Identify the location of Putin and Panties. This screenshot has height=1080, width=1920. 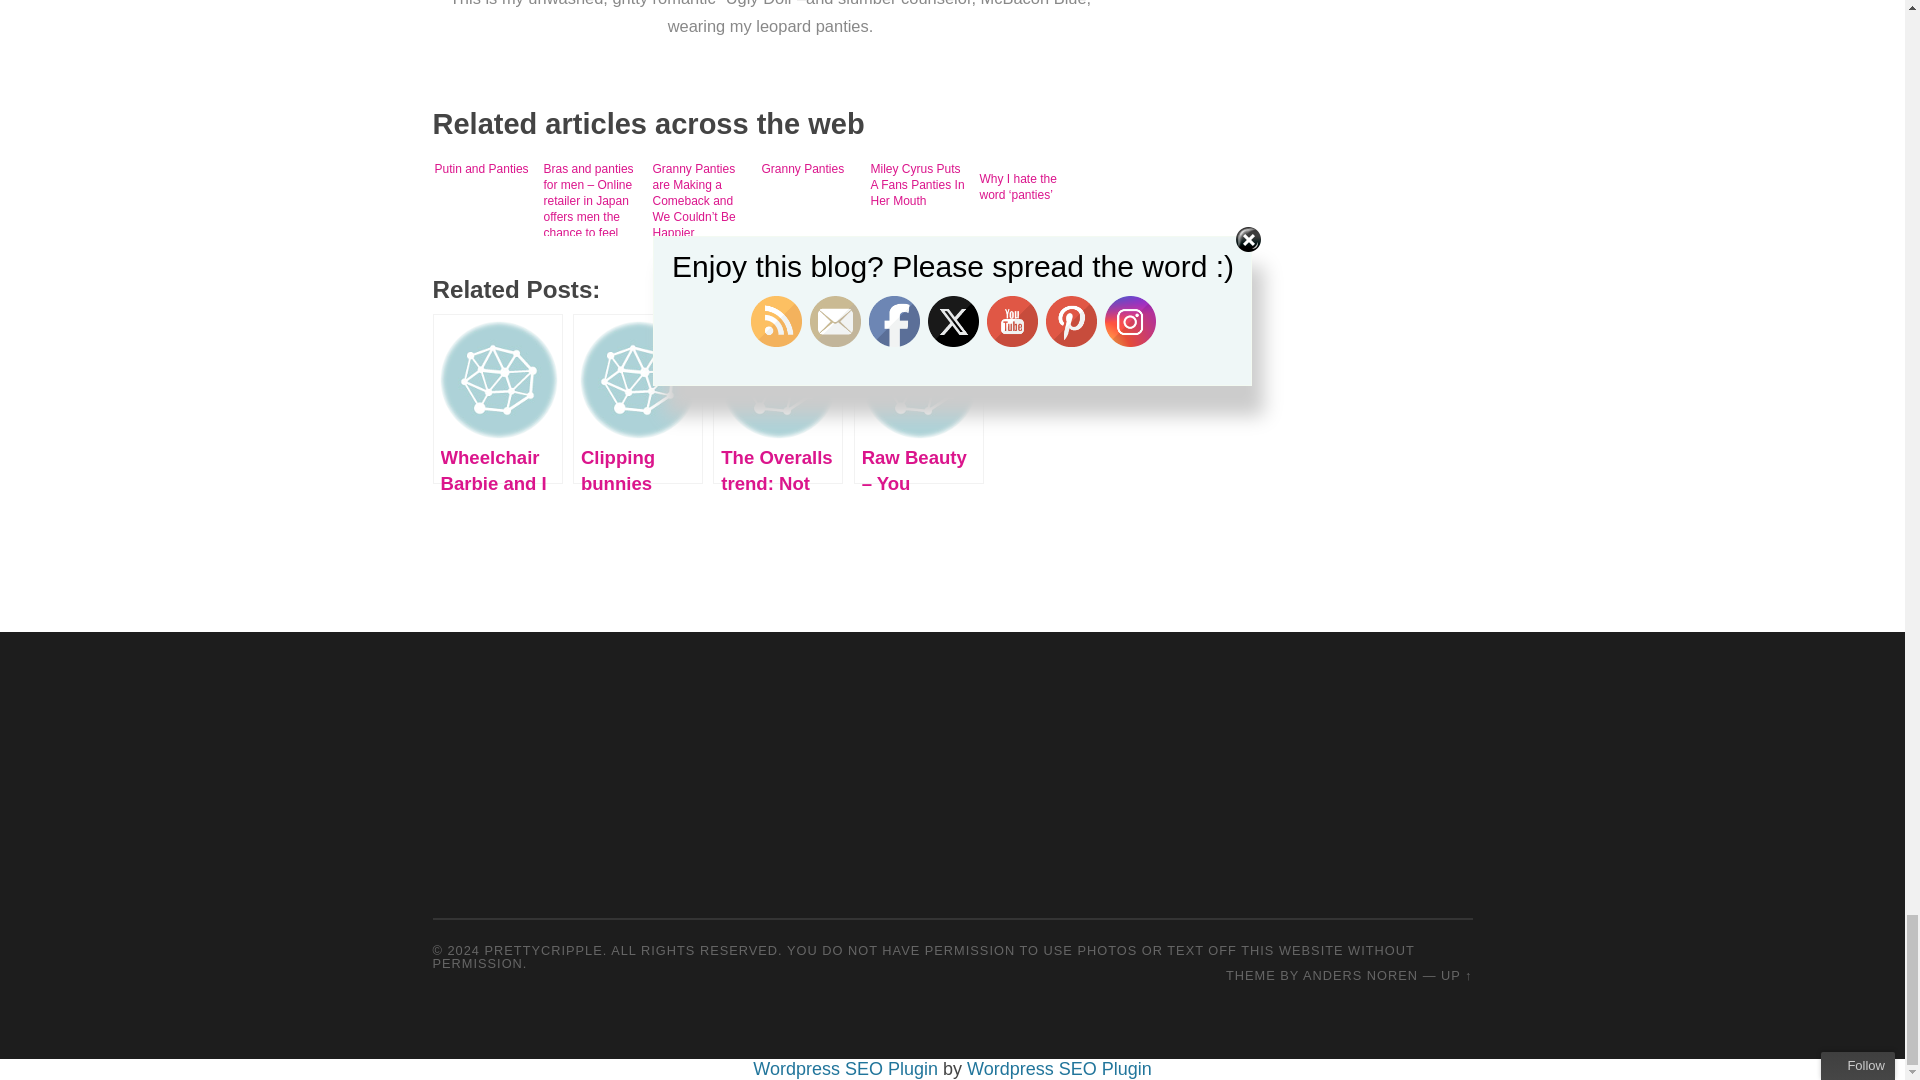
(484, 196).